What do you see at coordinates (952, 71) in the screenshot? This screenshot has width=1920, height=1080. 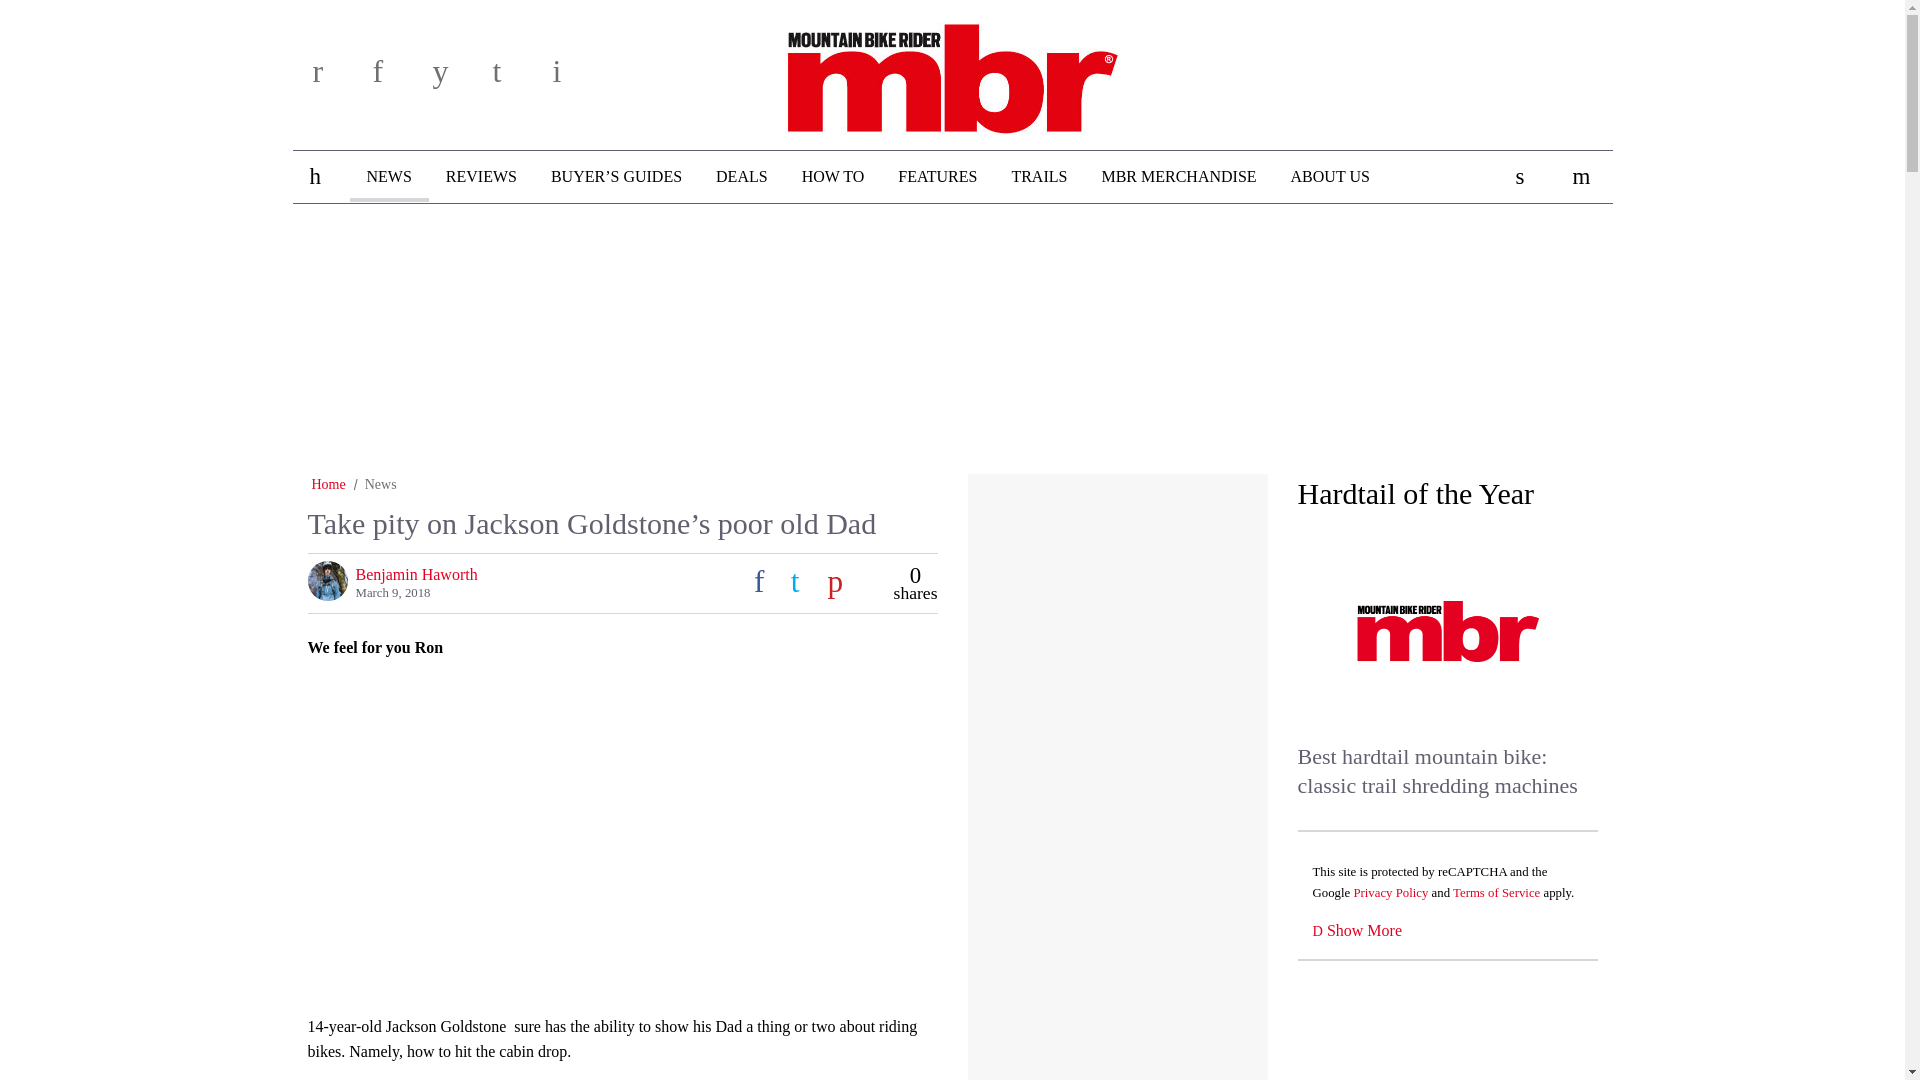 I see `MBR` at bounding box center [952, 71].